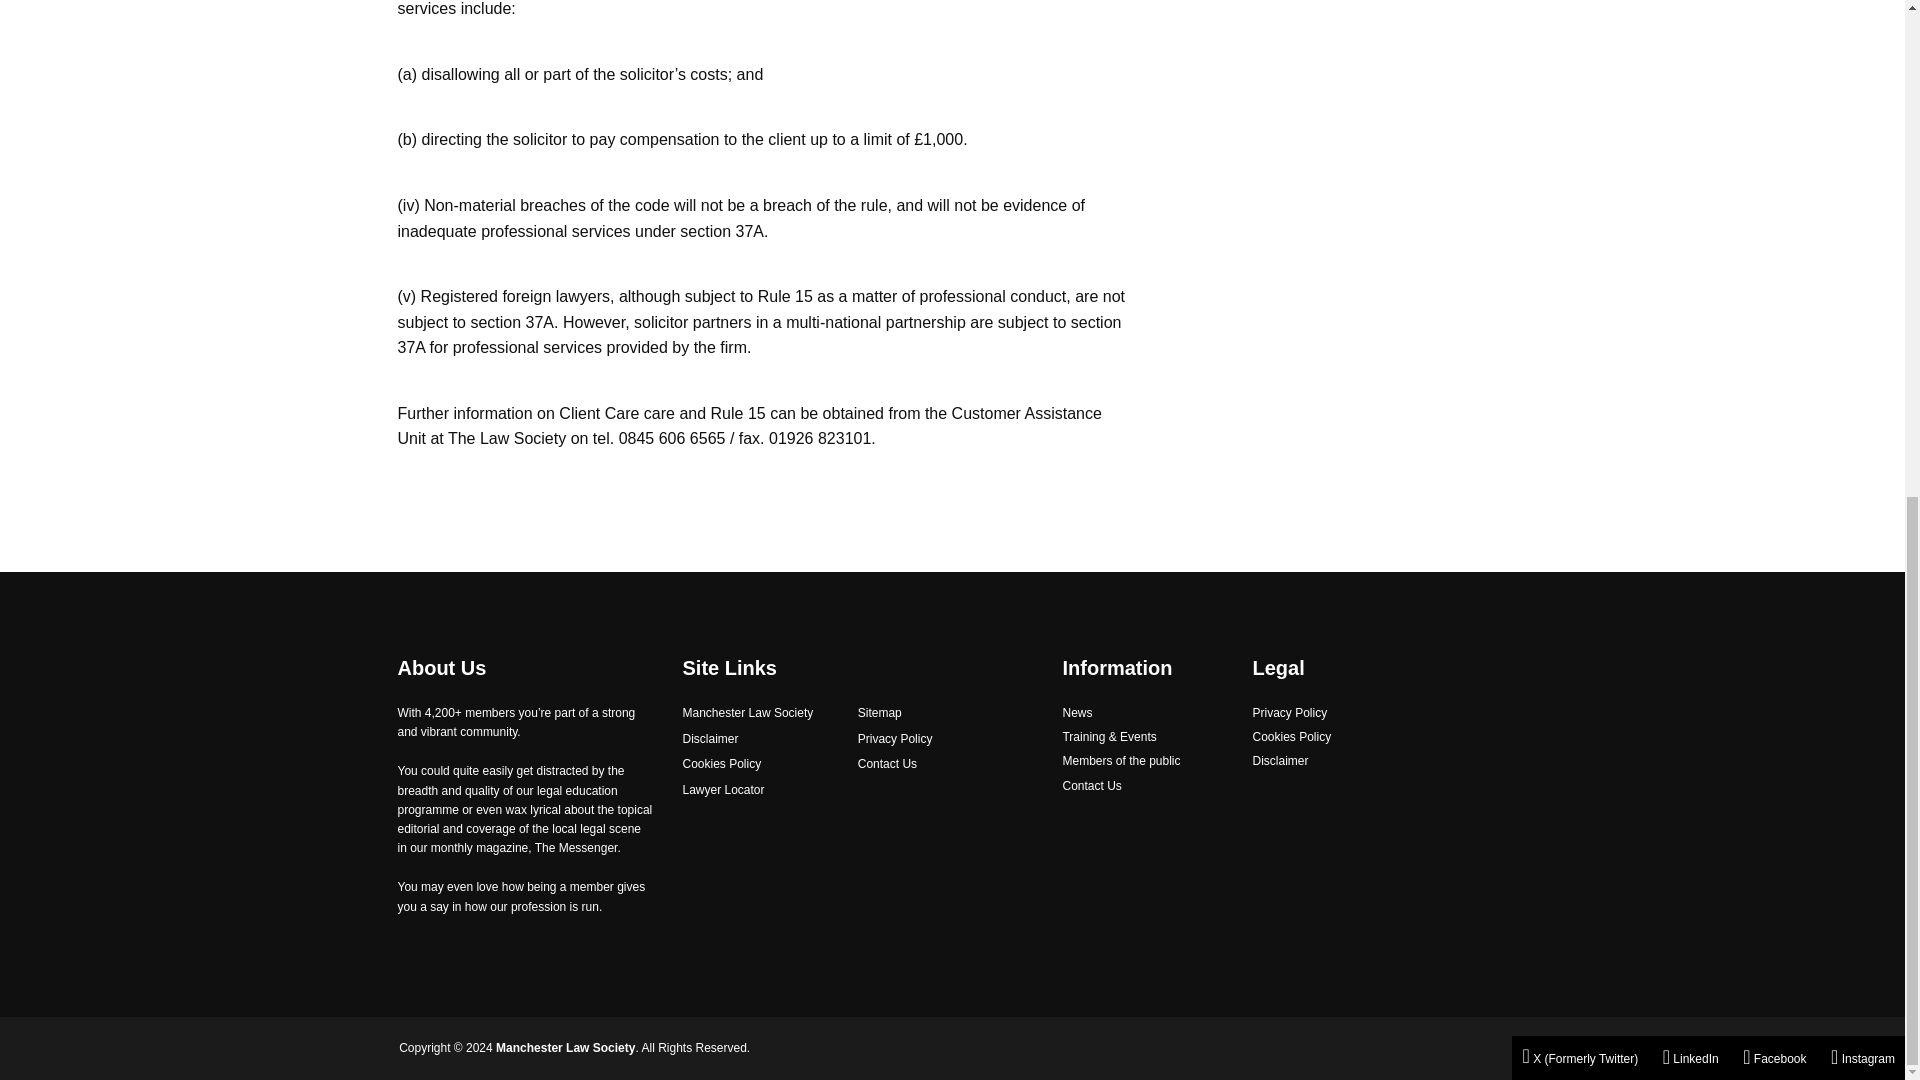 The image size is (1920, 1080). Describe the element at coordinates (1290, 738) in the screenshot. I see `Cookies Policy` at that location.